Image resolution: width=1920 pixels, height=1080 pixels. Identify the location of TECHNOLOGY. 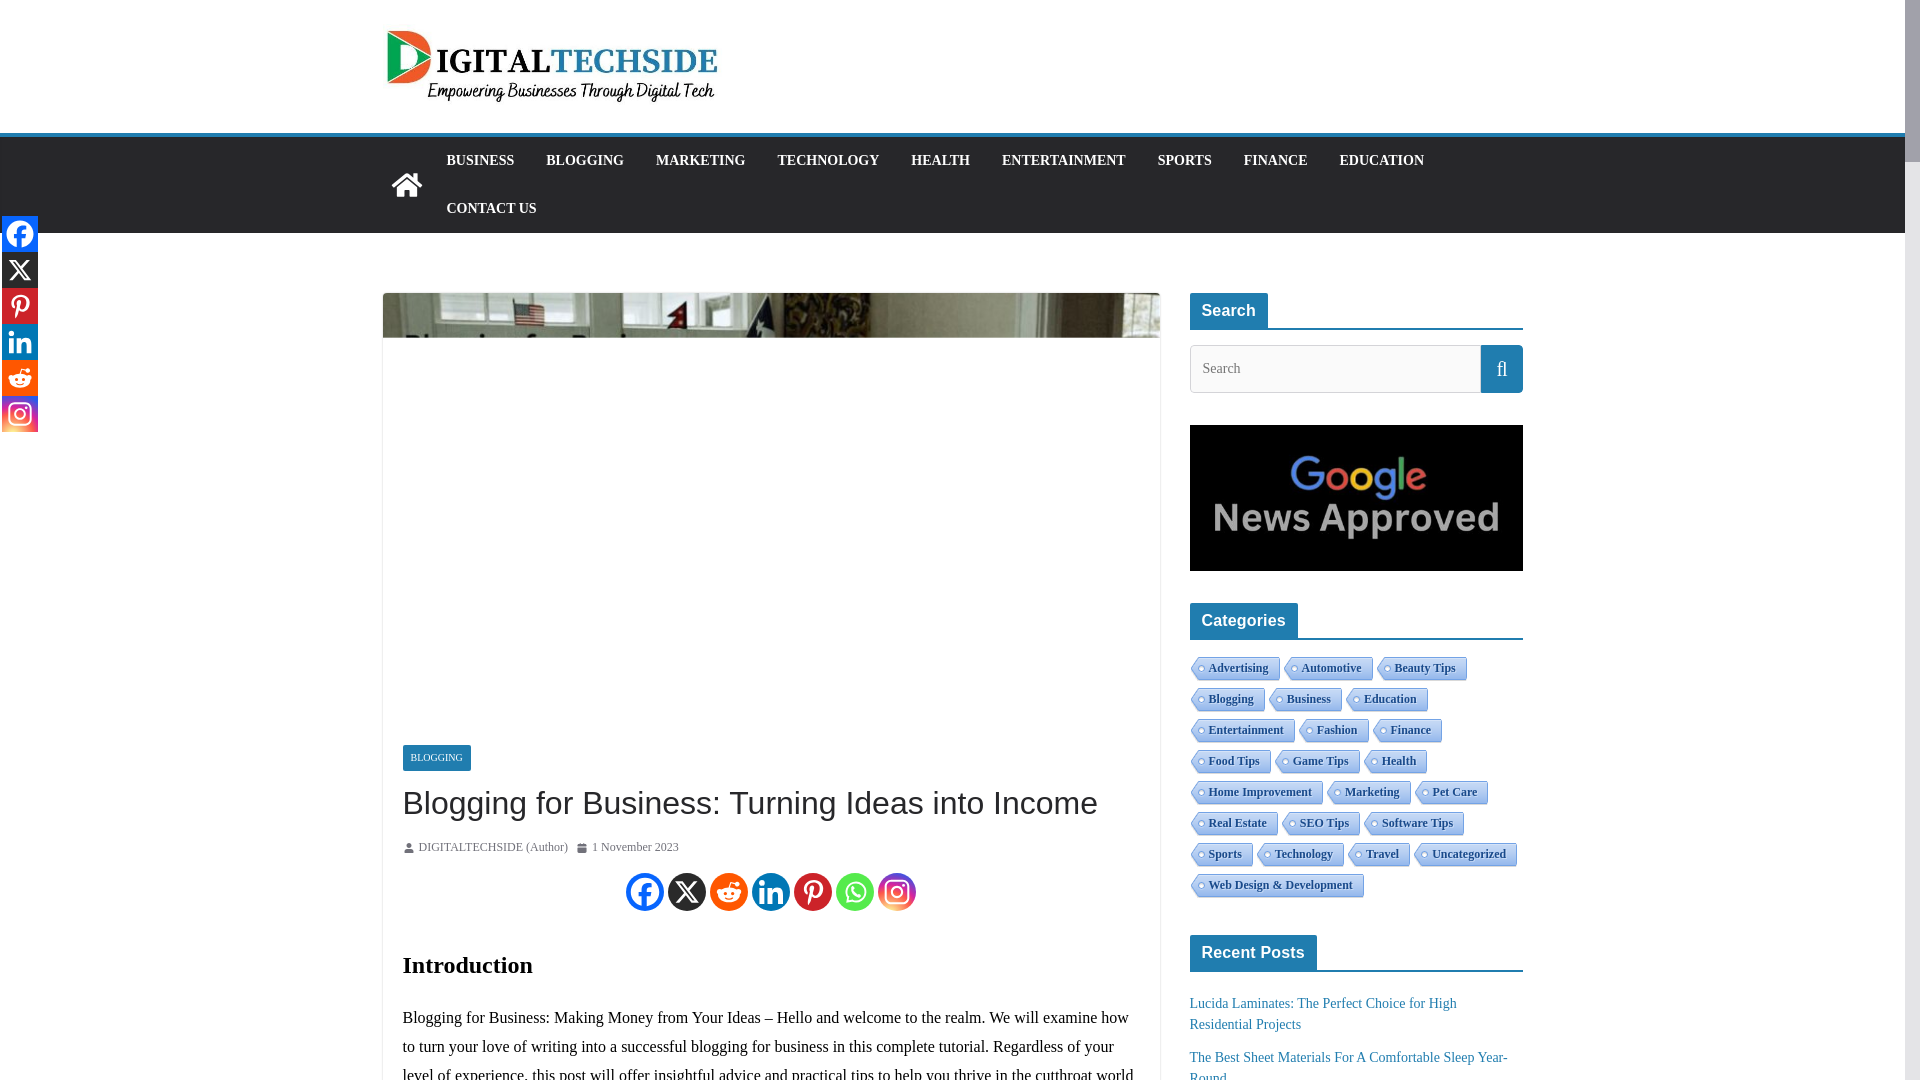
(828, 160).